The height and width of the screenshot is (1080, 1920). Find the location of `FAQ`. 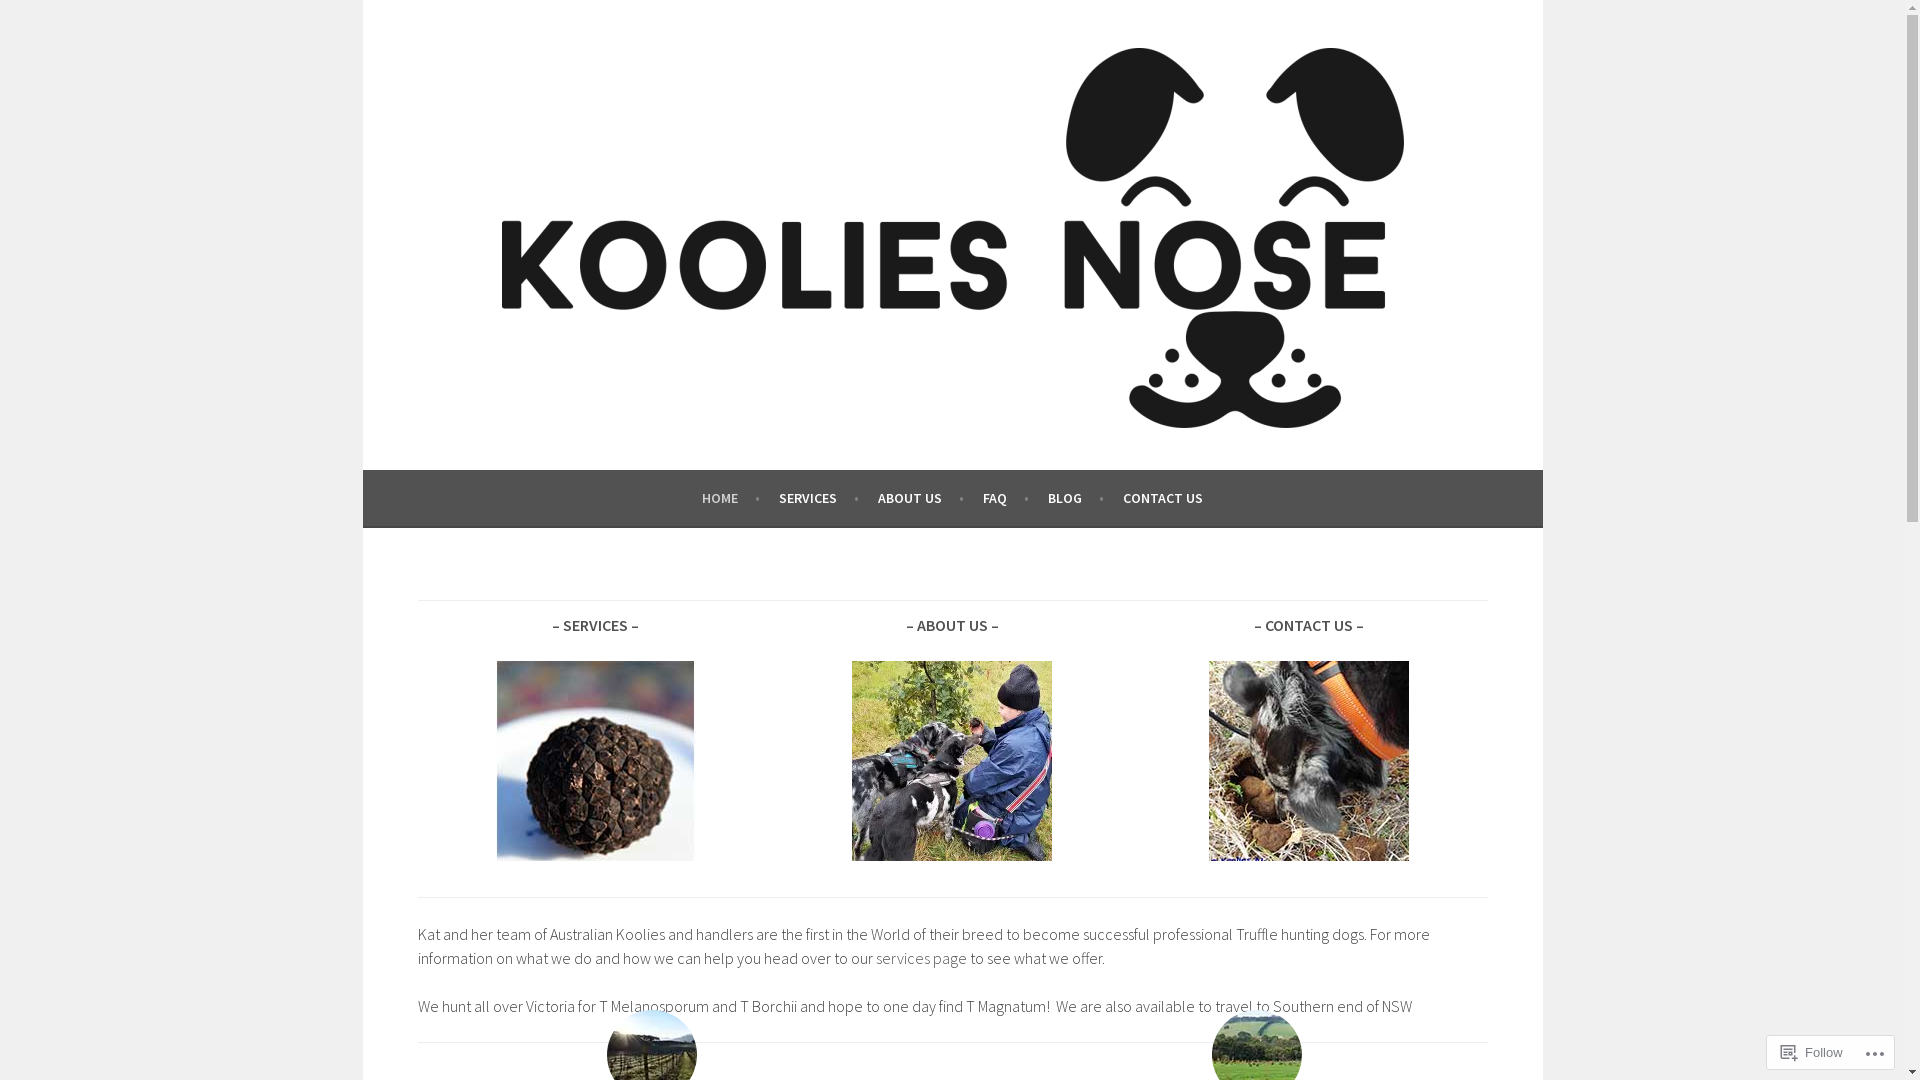

FAQ is located at coordinates (1006, 498).